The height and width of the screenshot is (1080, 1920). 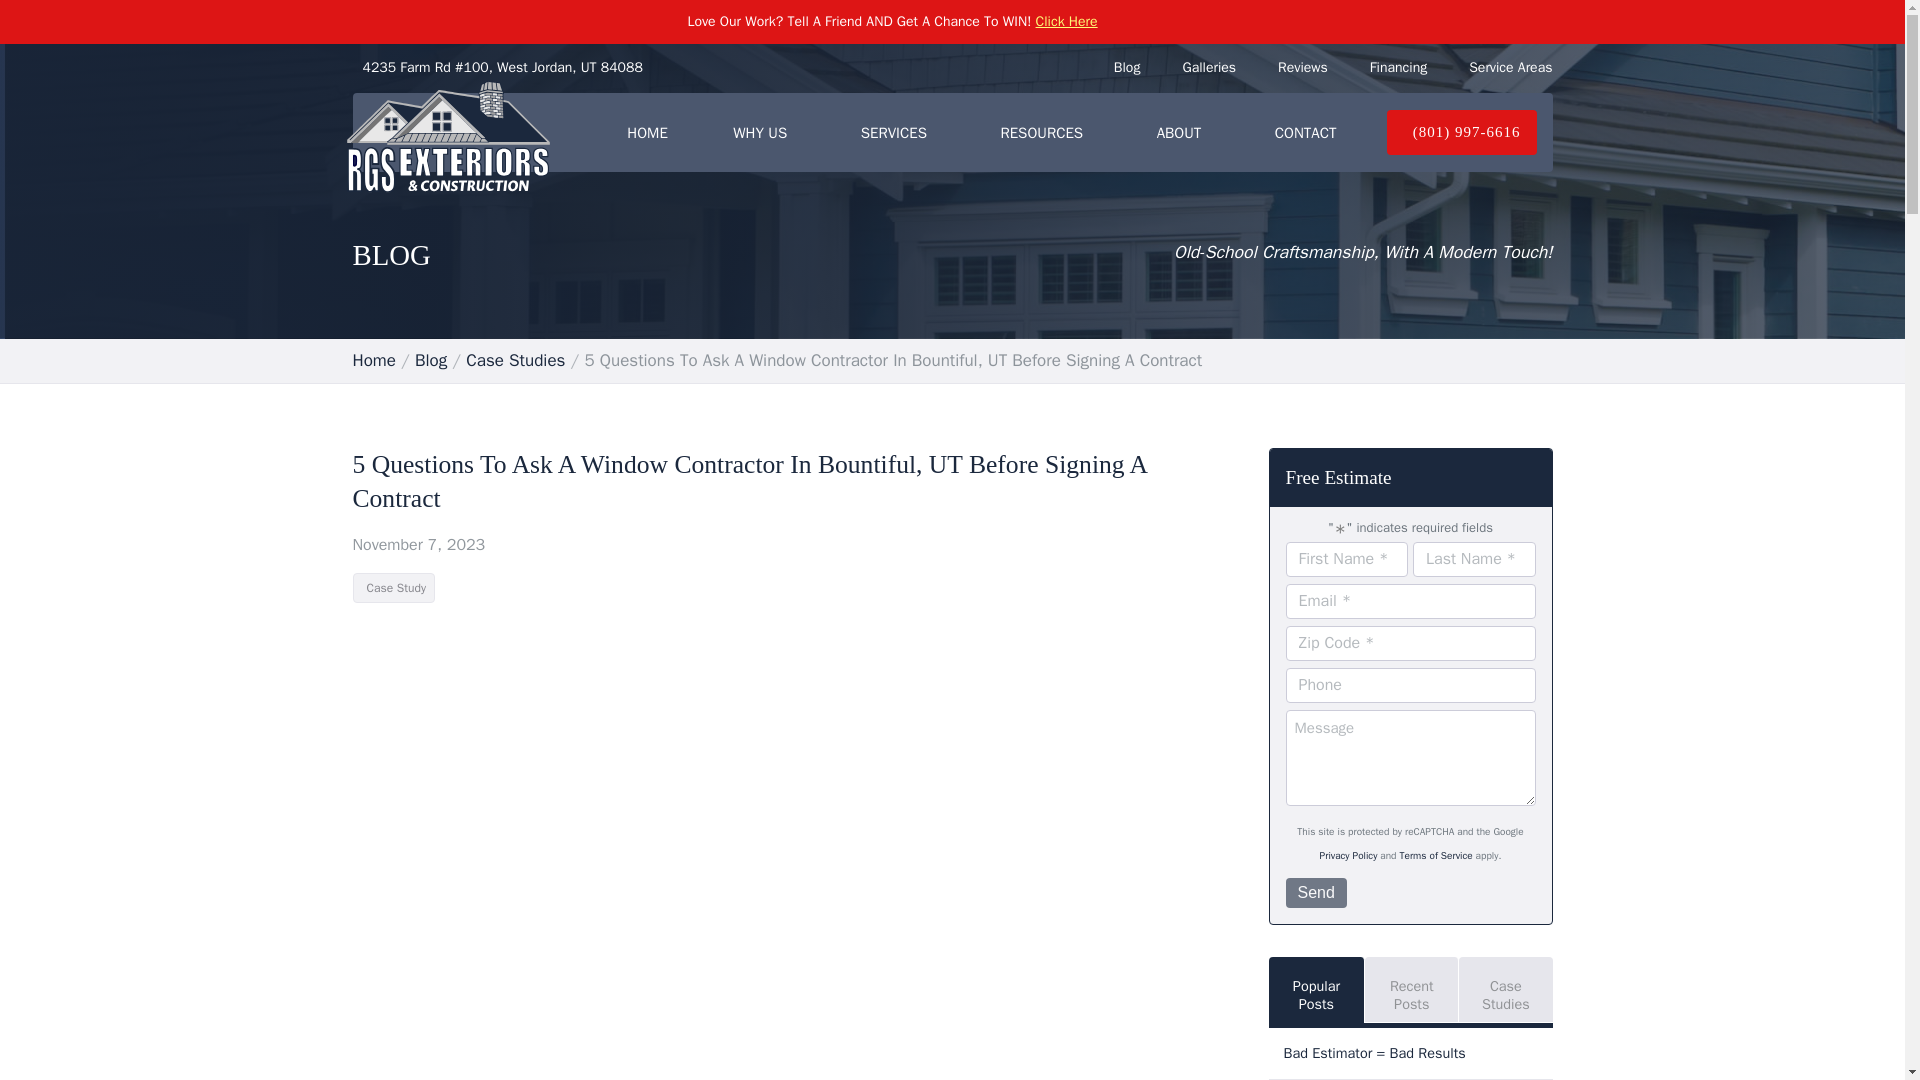 I want to click on Financing, so click(x=1398, y=67).